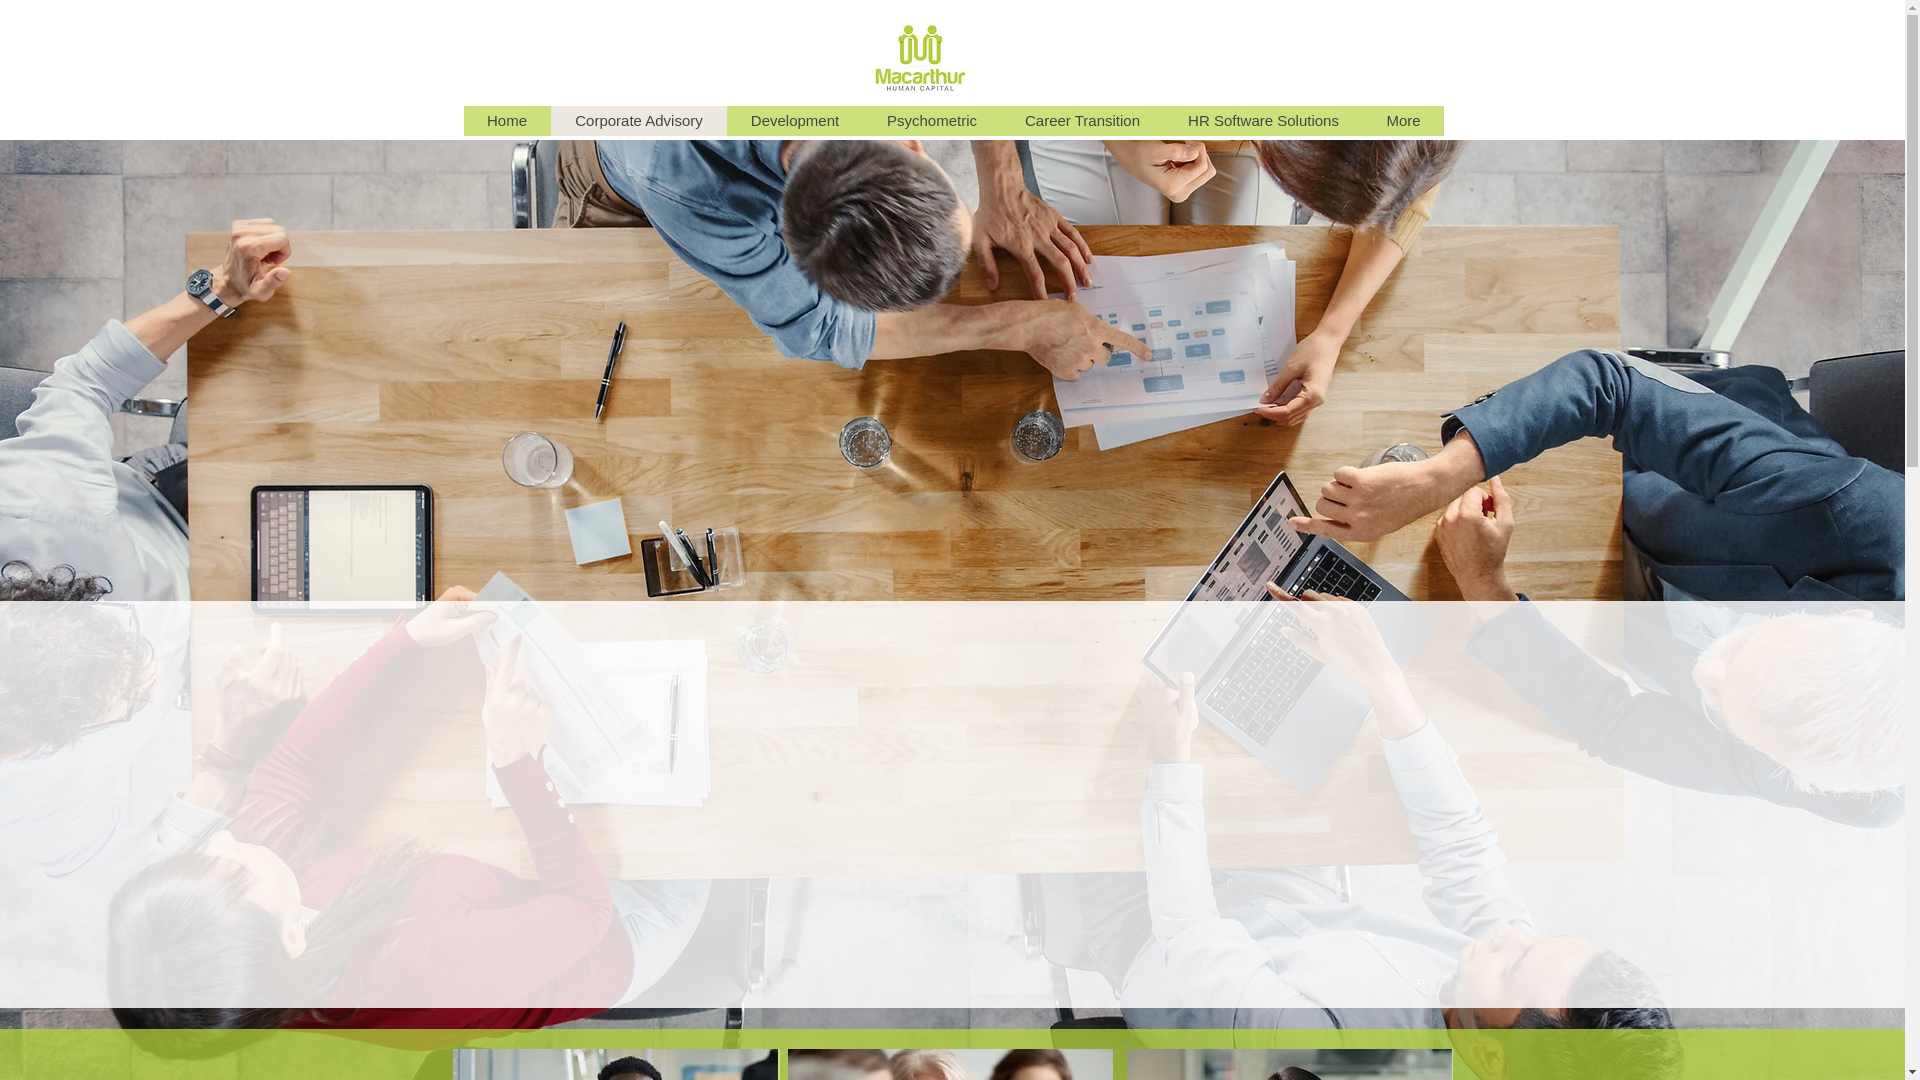  Describe the element at coordinates (508, 121) in the screenshot. I see `Home` at that location.